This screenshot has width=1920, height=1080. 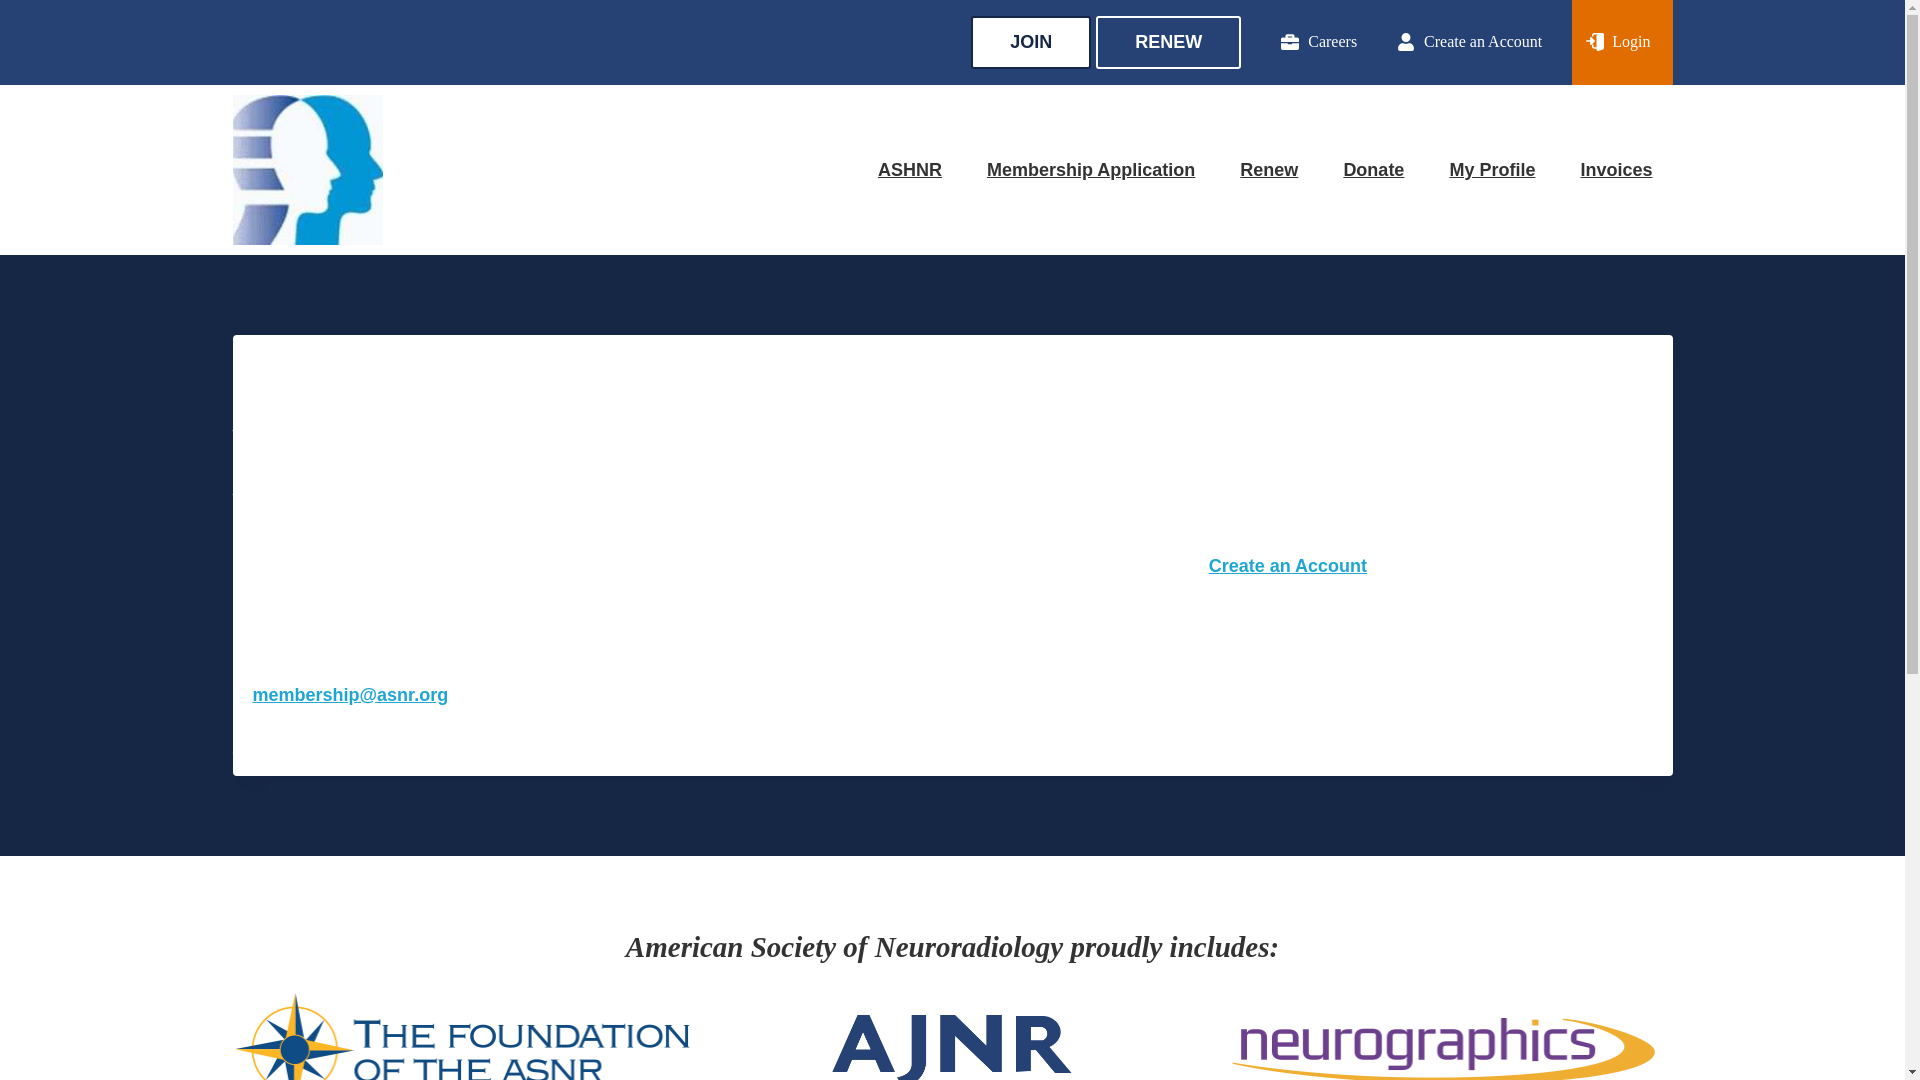 I want to click on Create an Account, so click(x=1288, y=566).